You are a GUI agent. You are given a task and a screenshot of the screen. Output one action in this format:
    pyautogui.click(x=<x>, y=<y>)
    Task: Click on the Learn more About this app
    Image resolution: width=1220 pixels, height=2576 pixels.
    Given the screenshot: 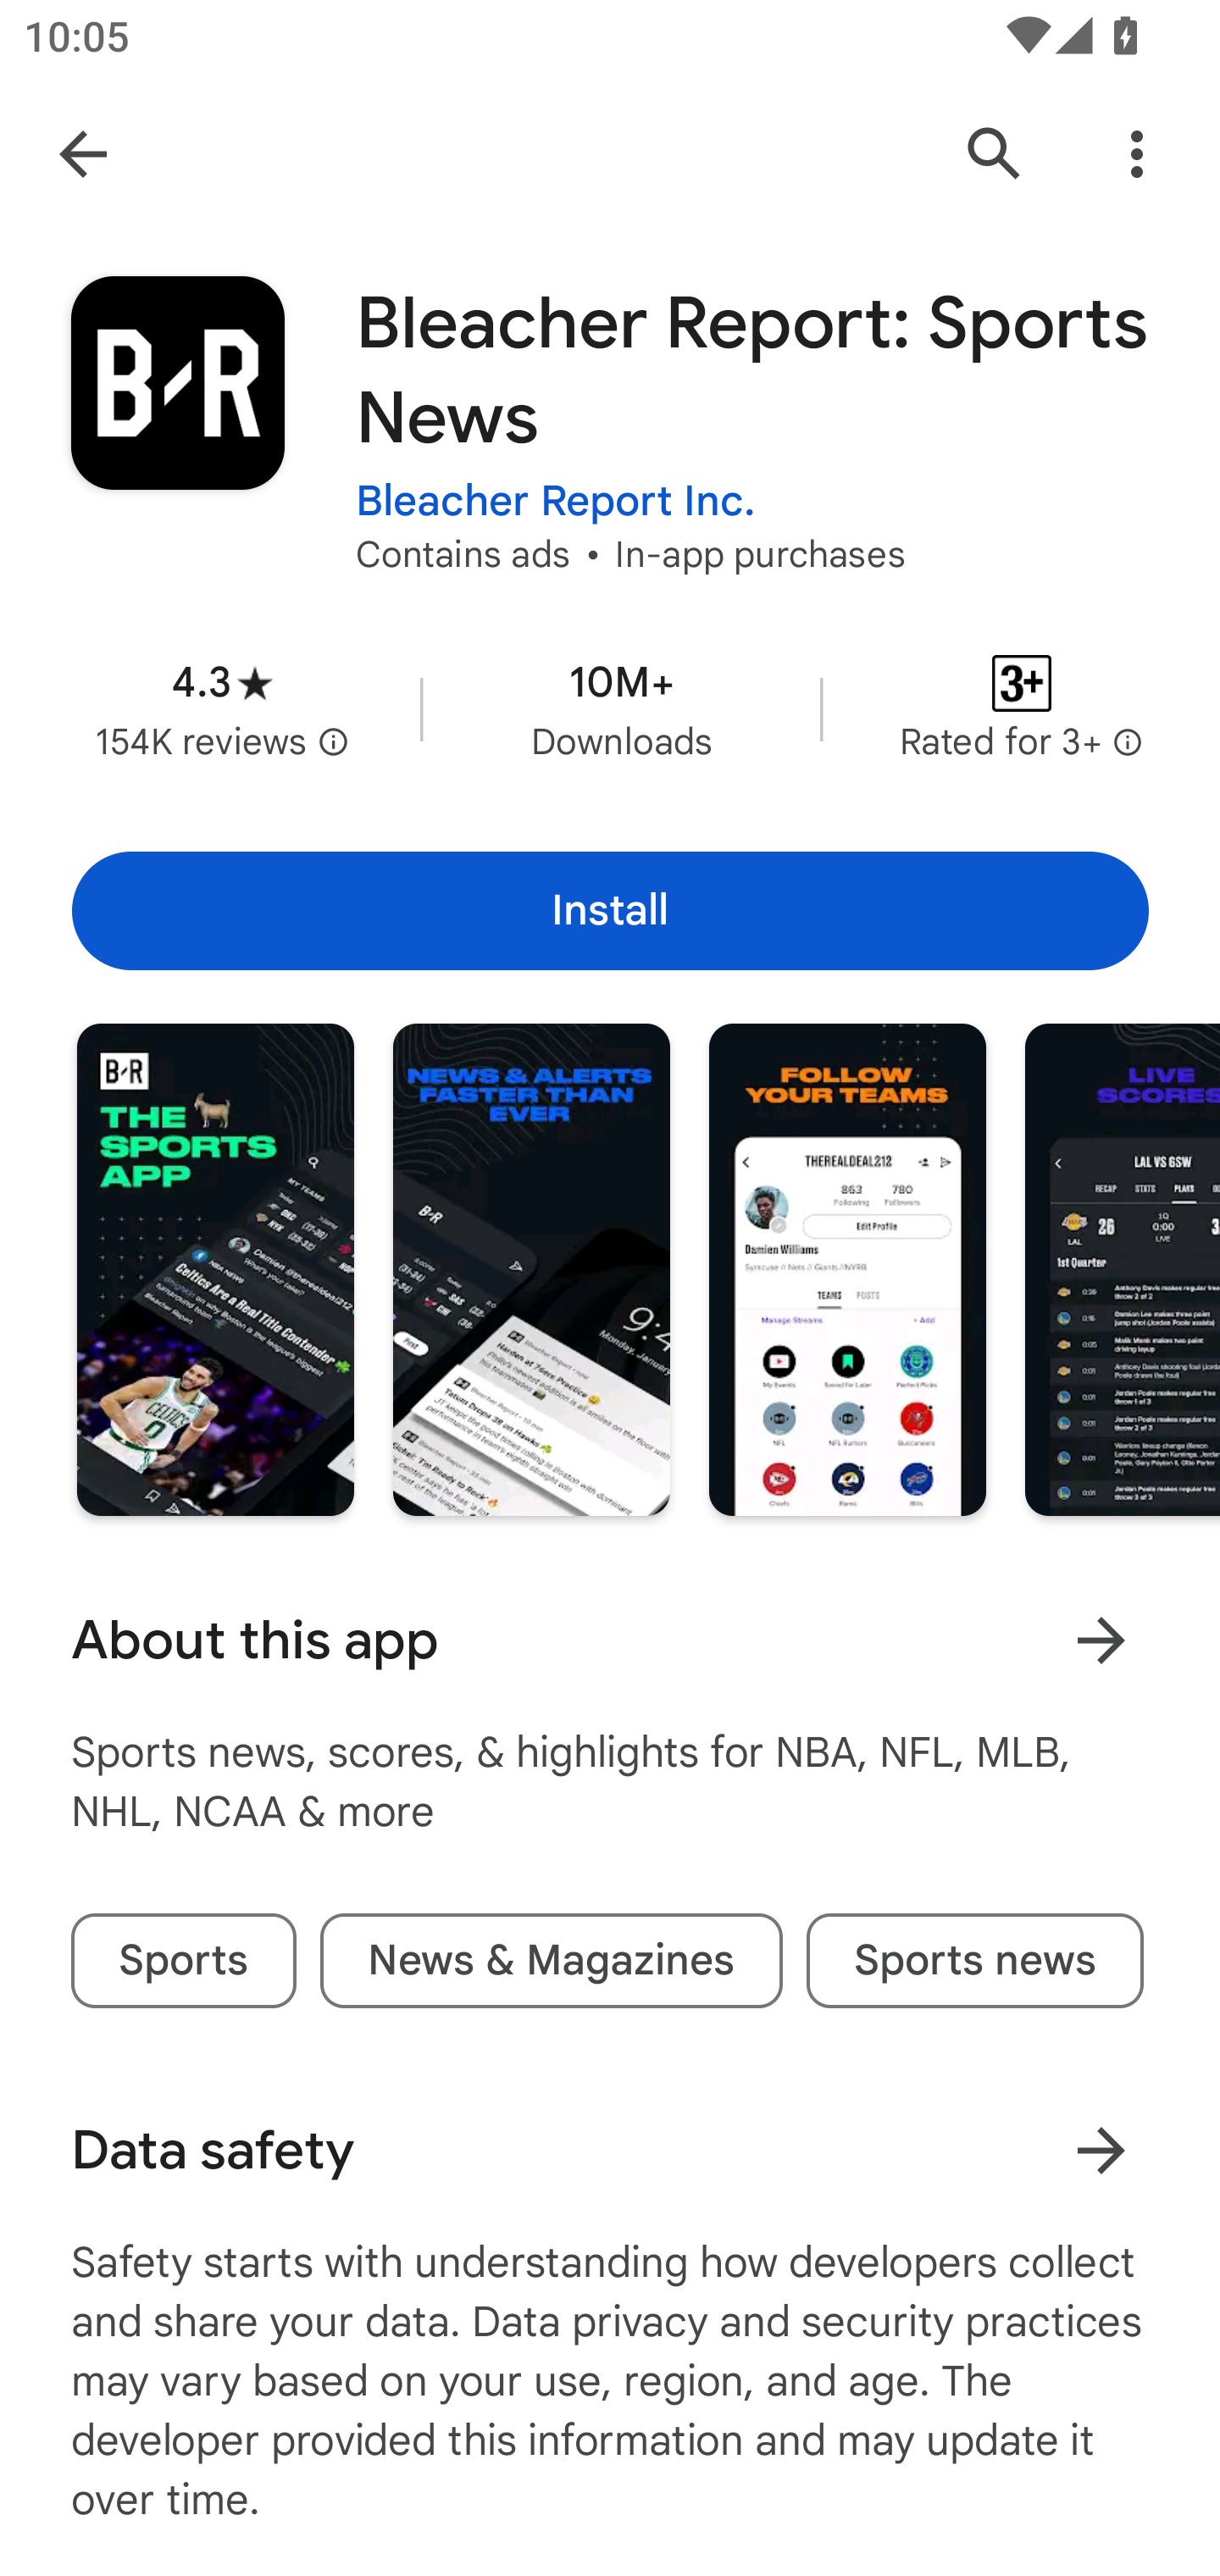 What is the action you would take?
    pyautogui.click(x=1101, y=1639)
    